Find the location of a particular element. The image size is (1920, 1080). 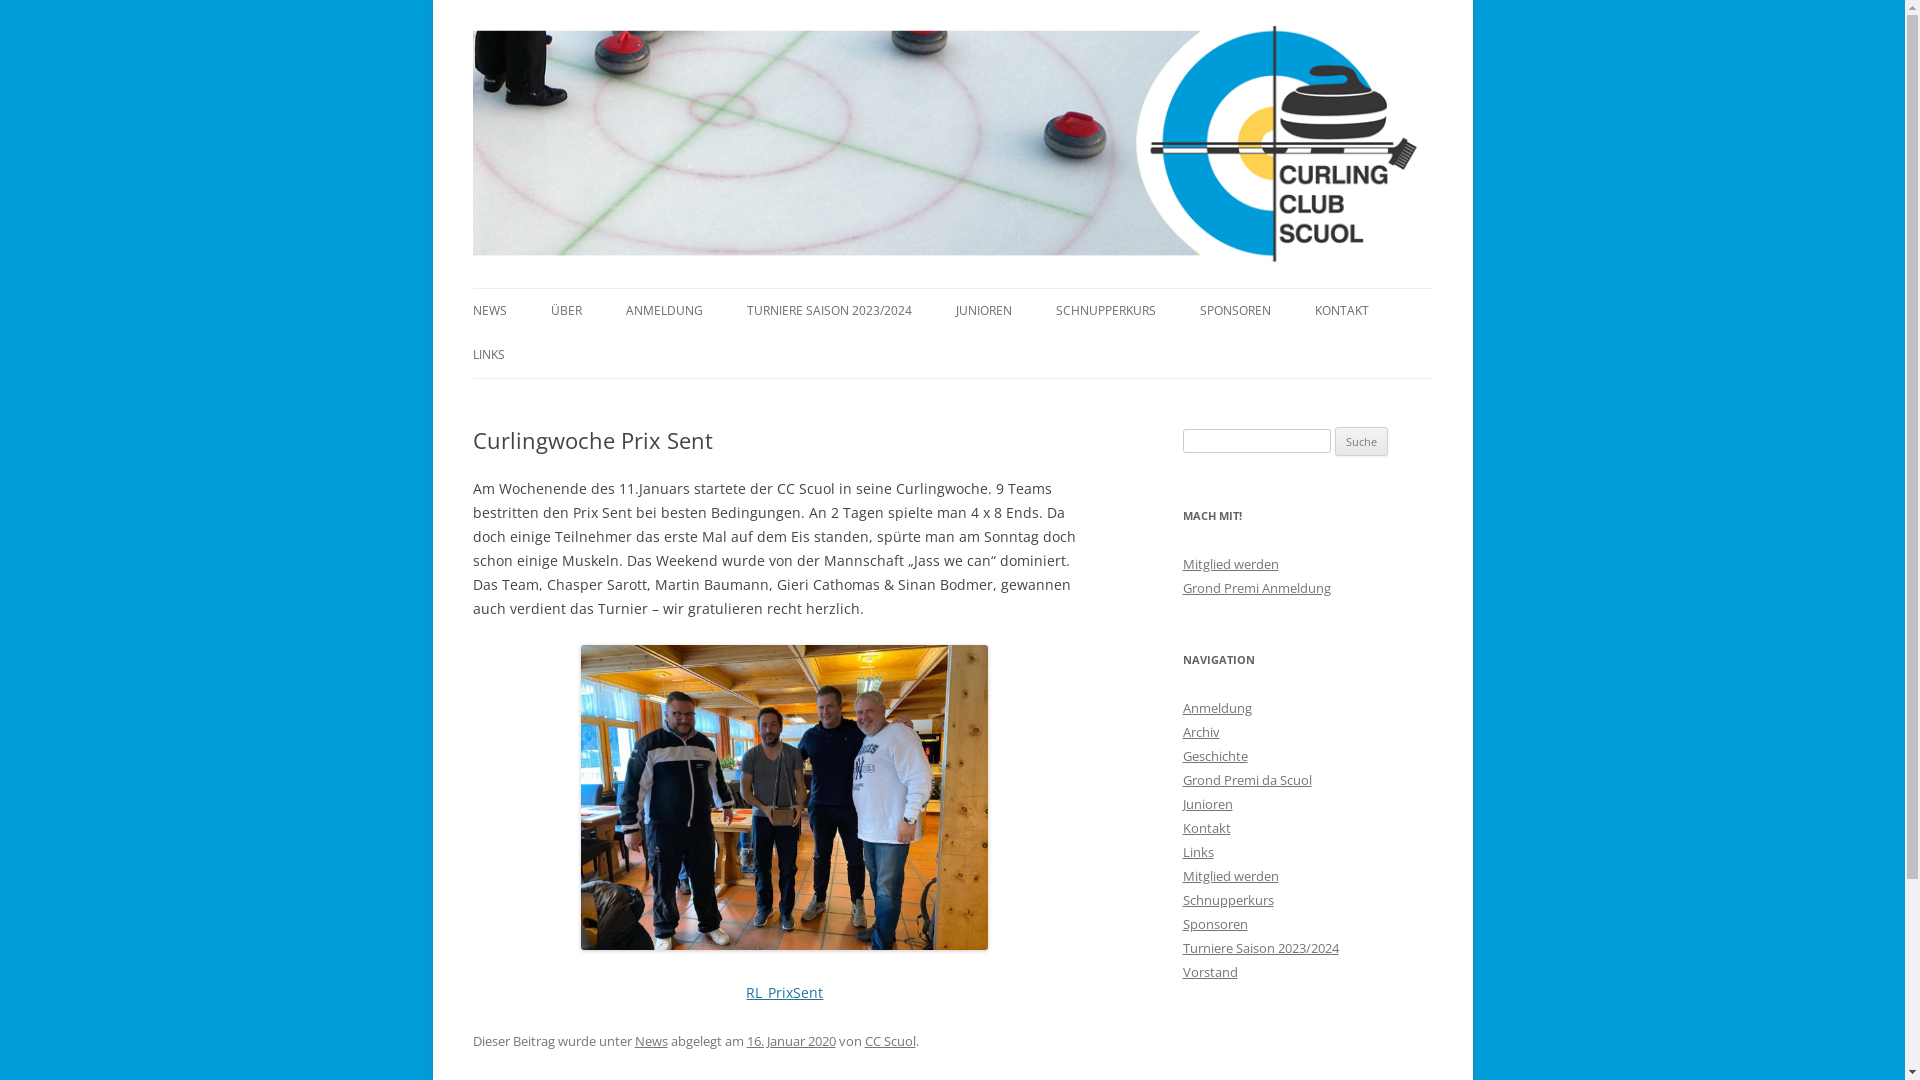

Mitglied werden is located at coordinates (1230, 876).